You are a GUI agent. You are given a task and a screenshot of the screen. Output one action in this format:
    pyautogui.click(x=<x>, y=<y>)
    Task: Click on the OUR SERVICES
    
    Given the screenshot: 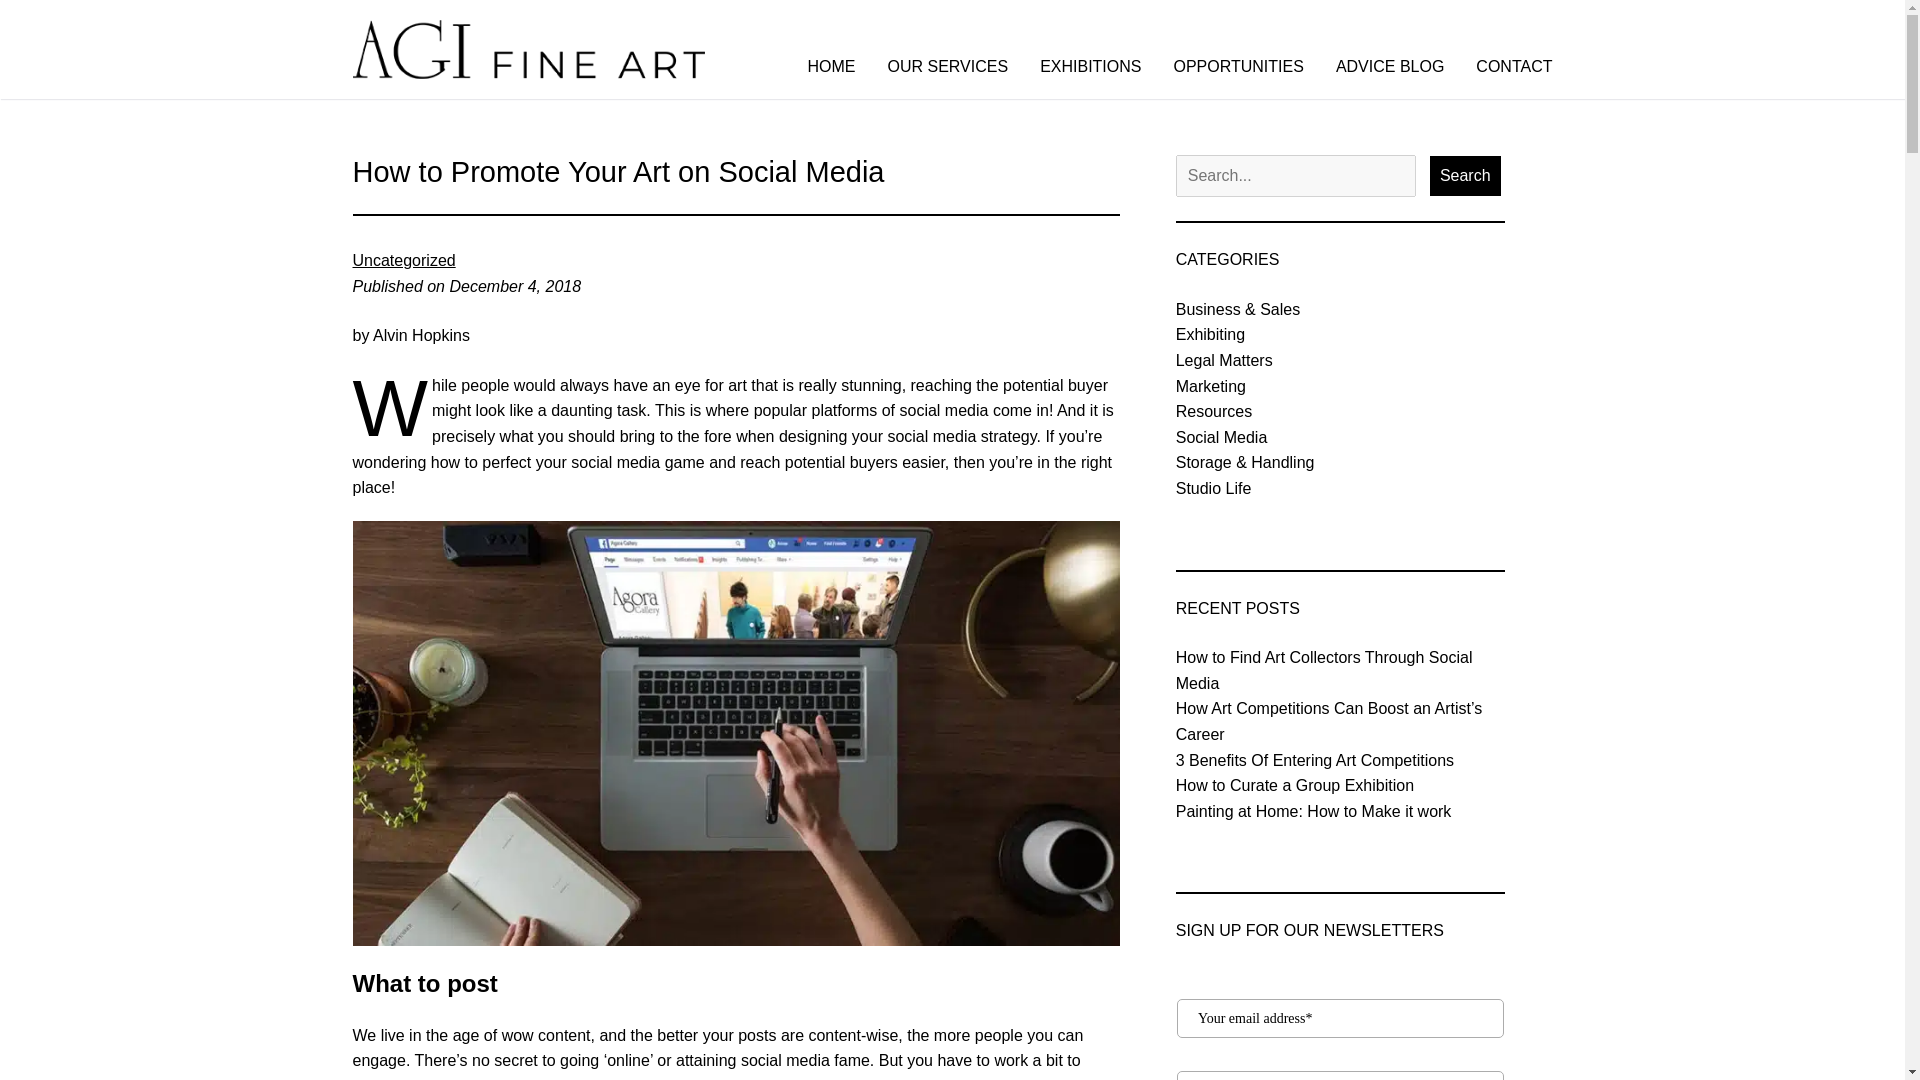 What is the action you would take?
    pyautogui.click(x=948, y=66)
    